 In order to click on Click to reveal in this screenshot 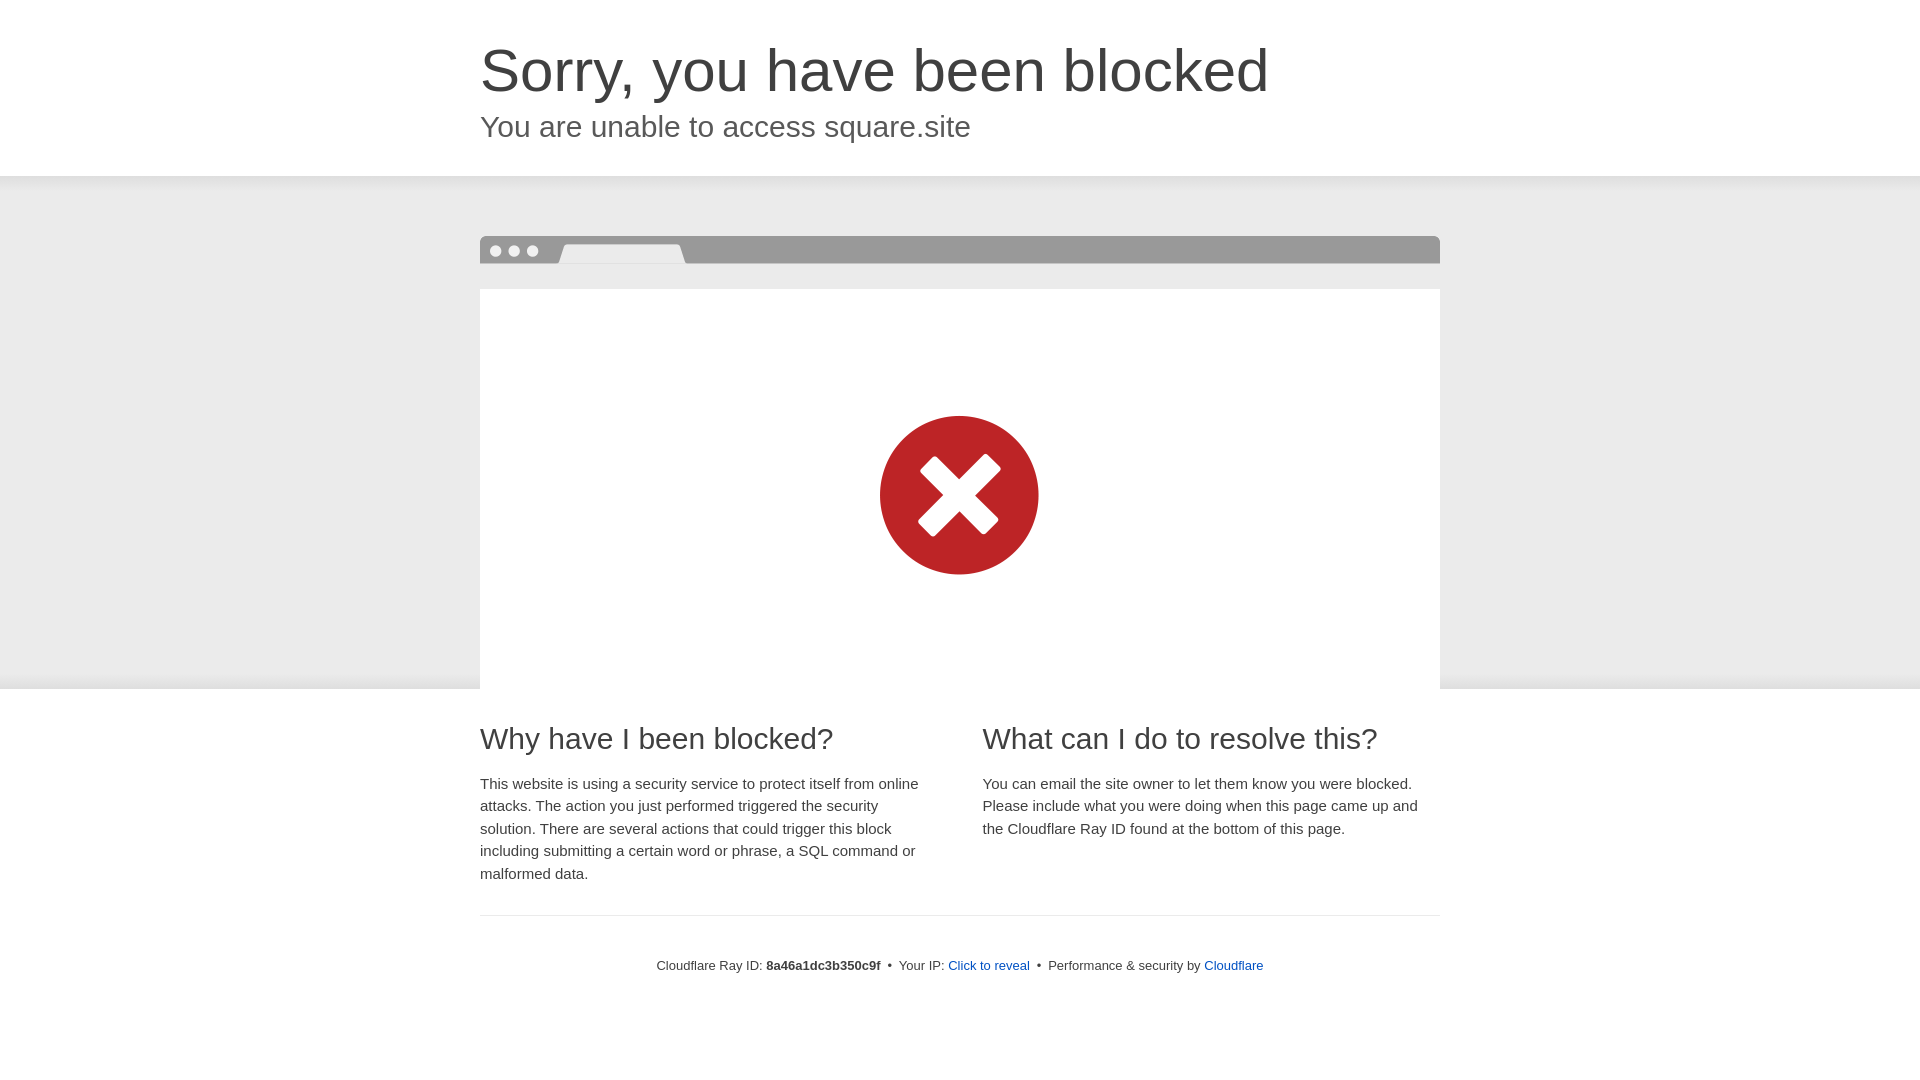, I will do `click(988, 966)`.